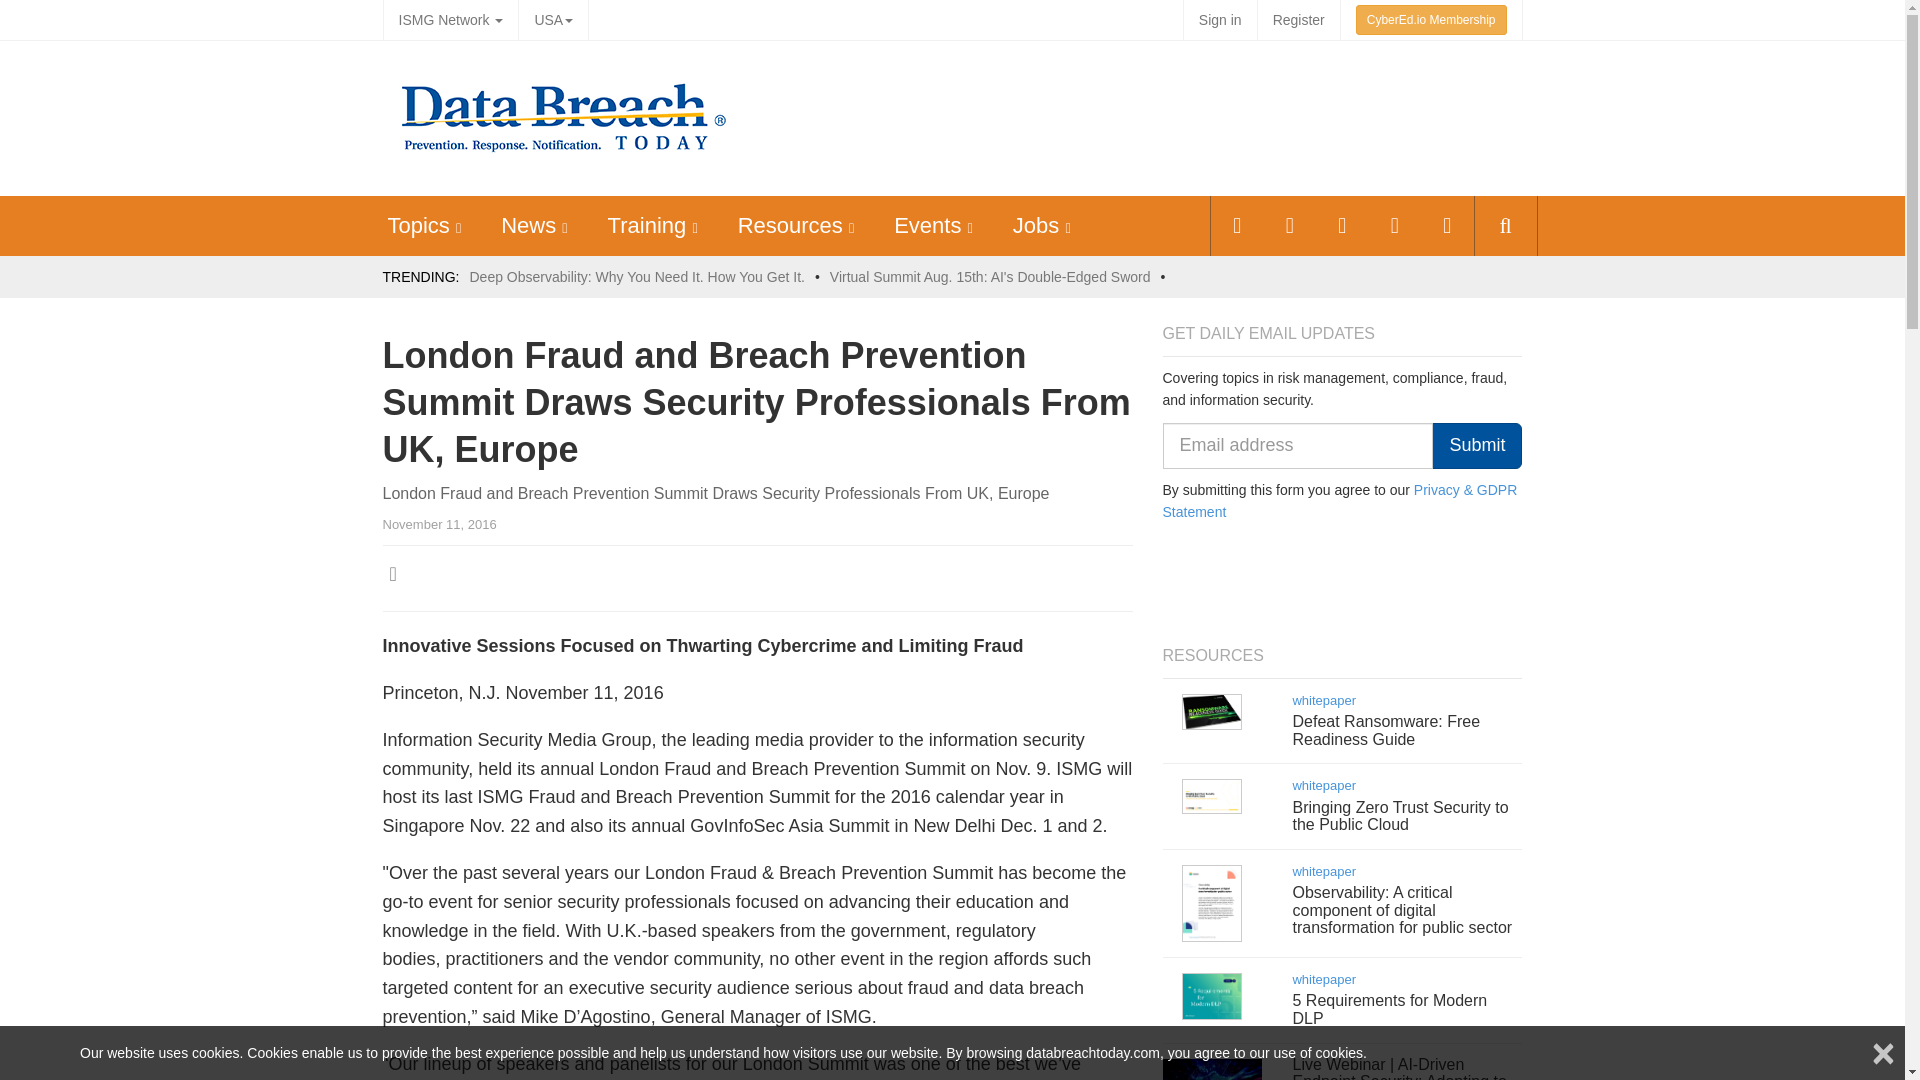  What do you see at coordinates (1220, 20) in the screenshot?
I see `Sign in` at bounding box center [1220, 20].